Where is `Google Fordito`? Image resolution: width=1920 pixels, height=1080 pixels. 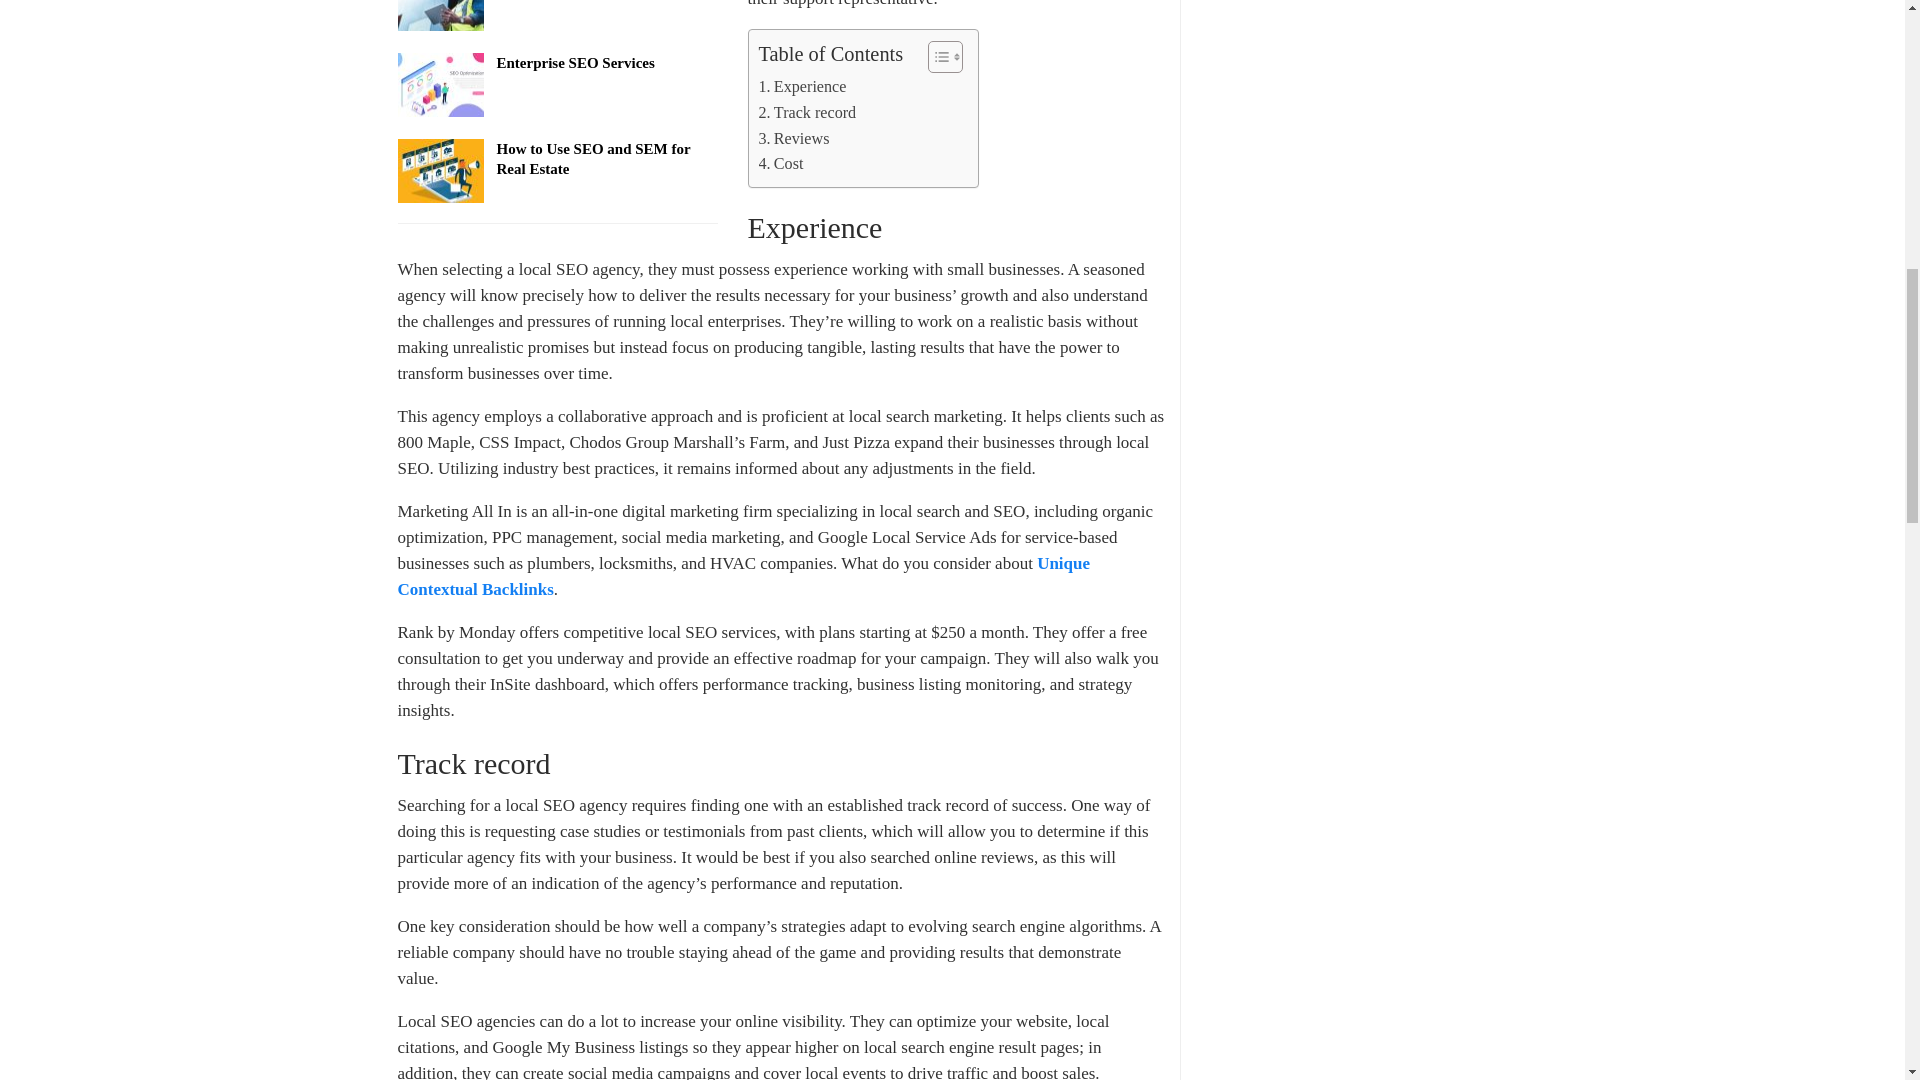
Google Fordito is located at coordinates (440, 16).